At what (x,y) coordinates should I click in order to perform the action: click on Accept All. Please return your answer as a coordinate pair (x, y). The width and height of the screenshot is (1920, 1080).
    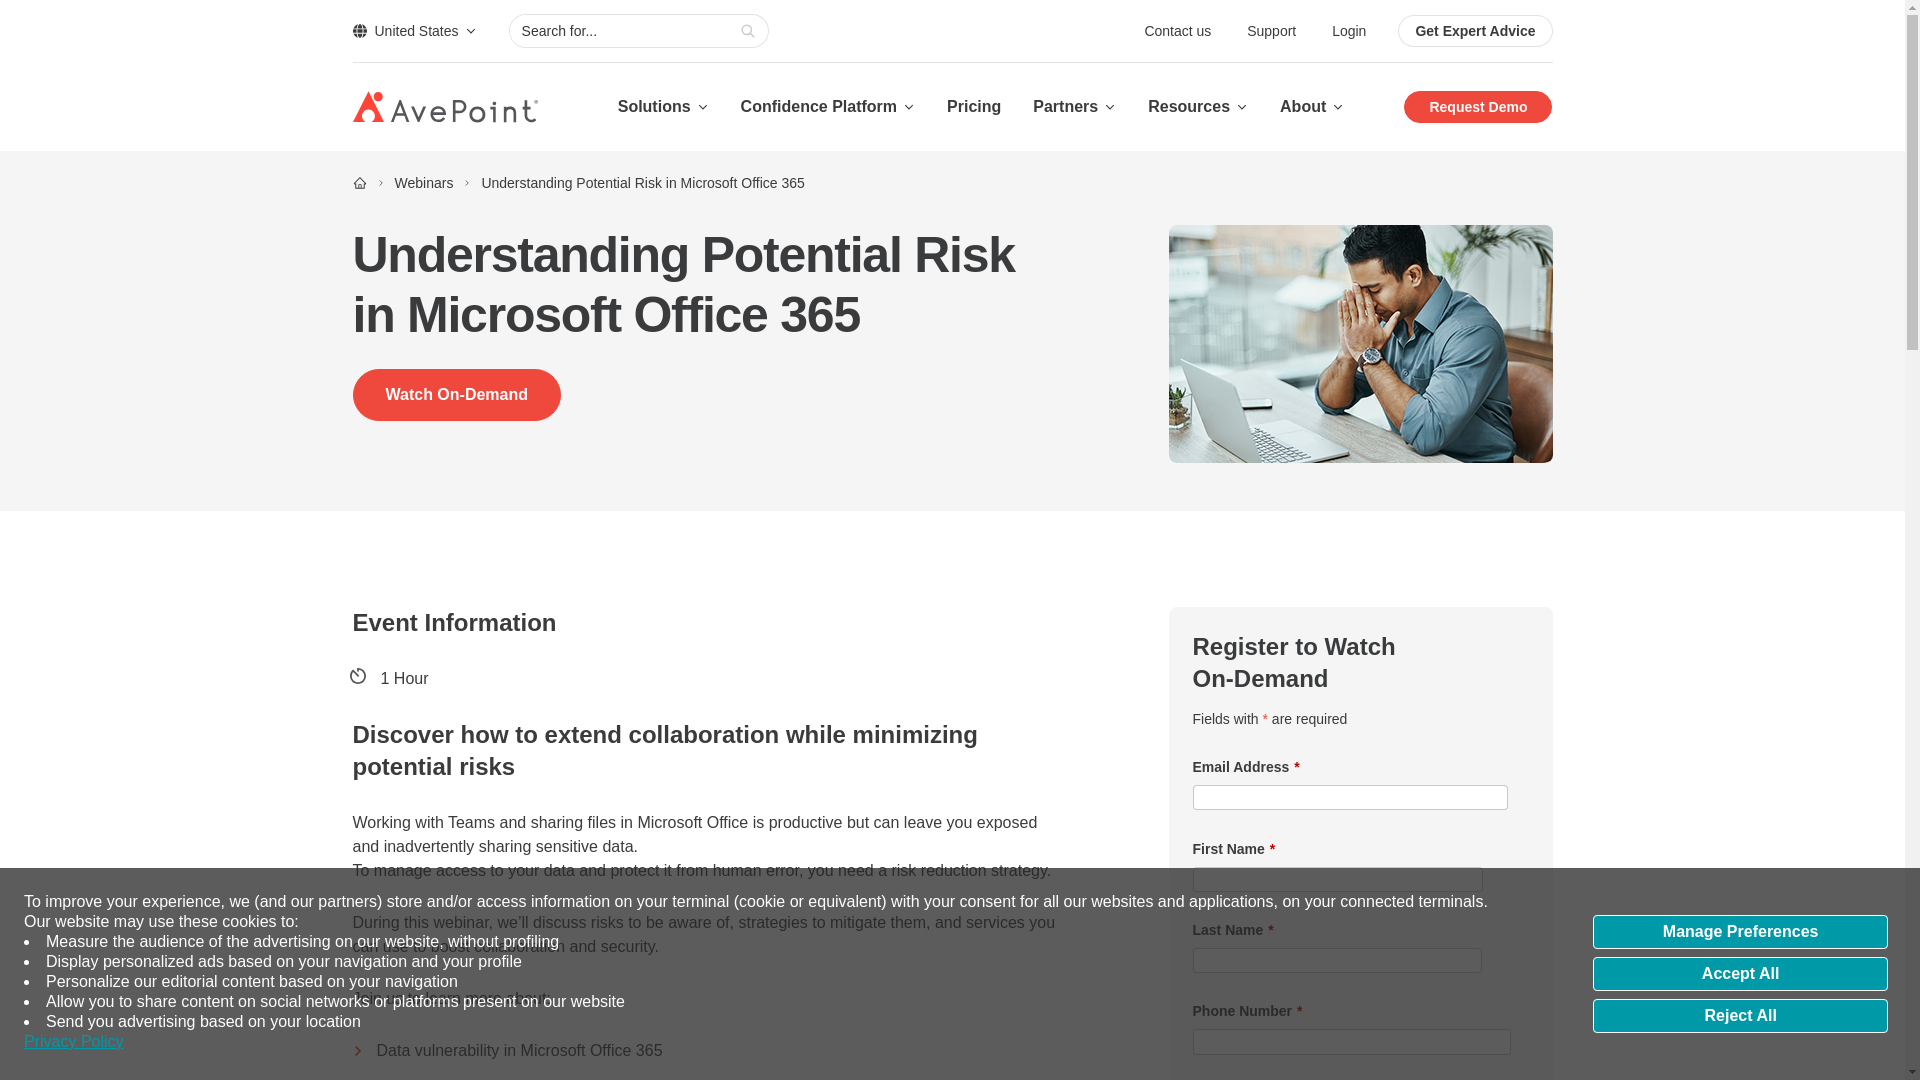
    Looking at the image, I should click on (1740, 974).